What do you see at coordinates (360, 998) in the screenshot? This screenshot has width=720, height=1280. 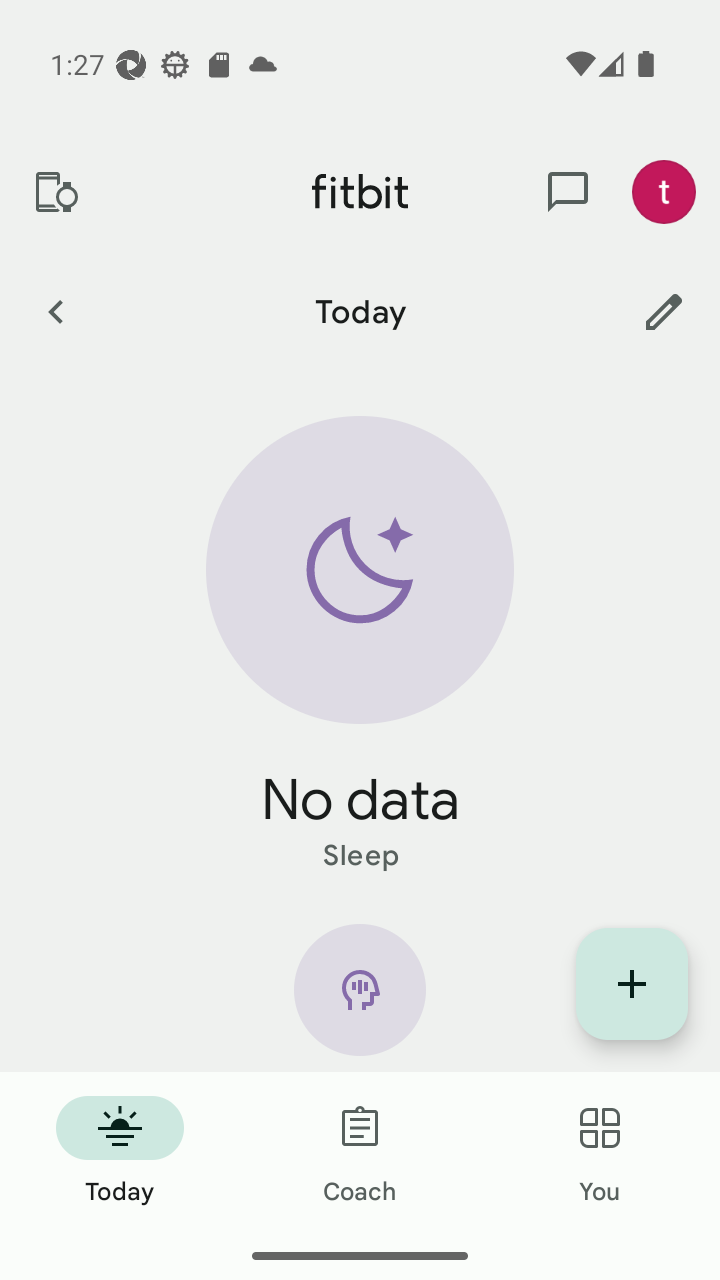 I see `Mindfulness icon` at bounding box center [360, 998].